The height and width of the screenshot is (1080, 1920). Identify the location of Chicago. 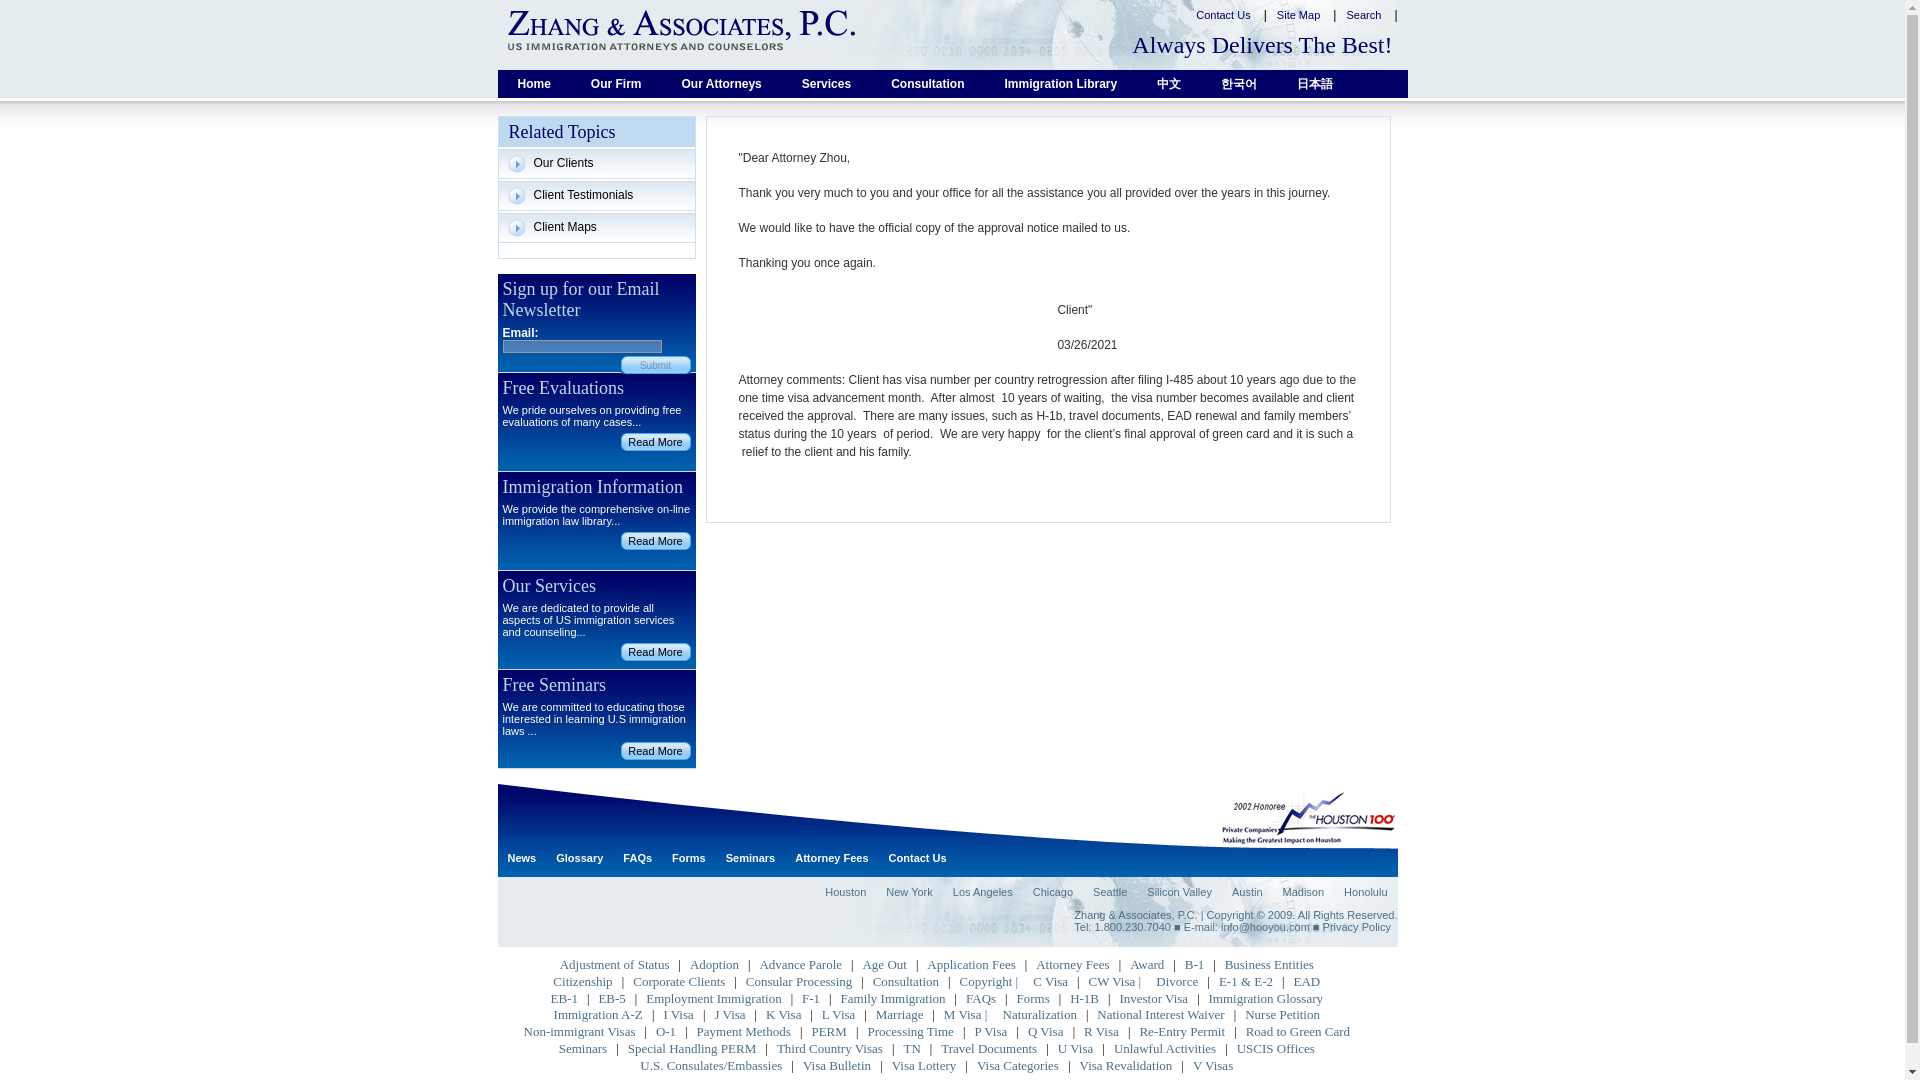
(1052, 891).